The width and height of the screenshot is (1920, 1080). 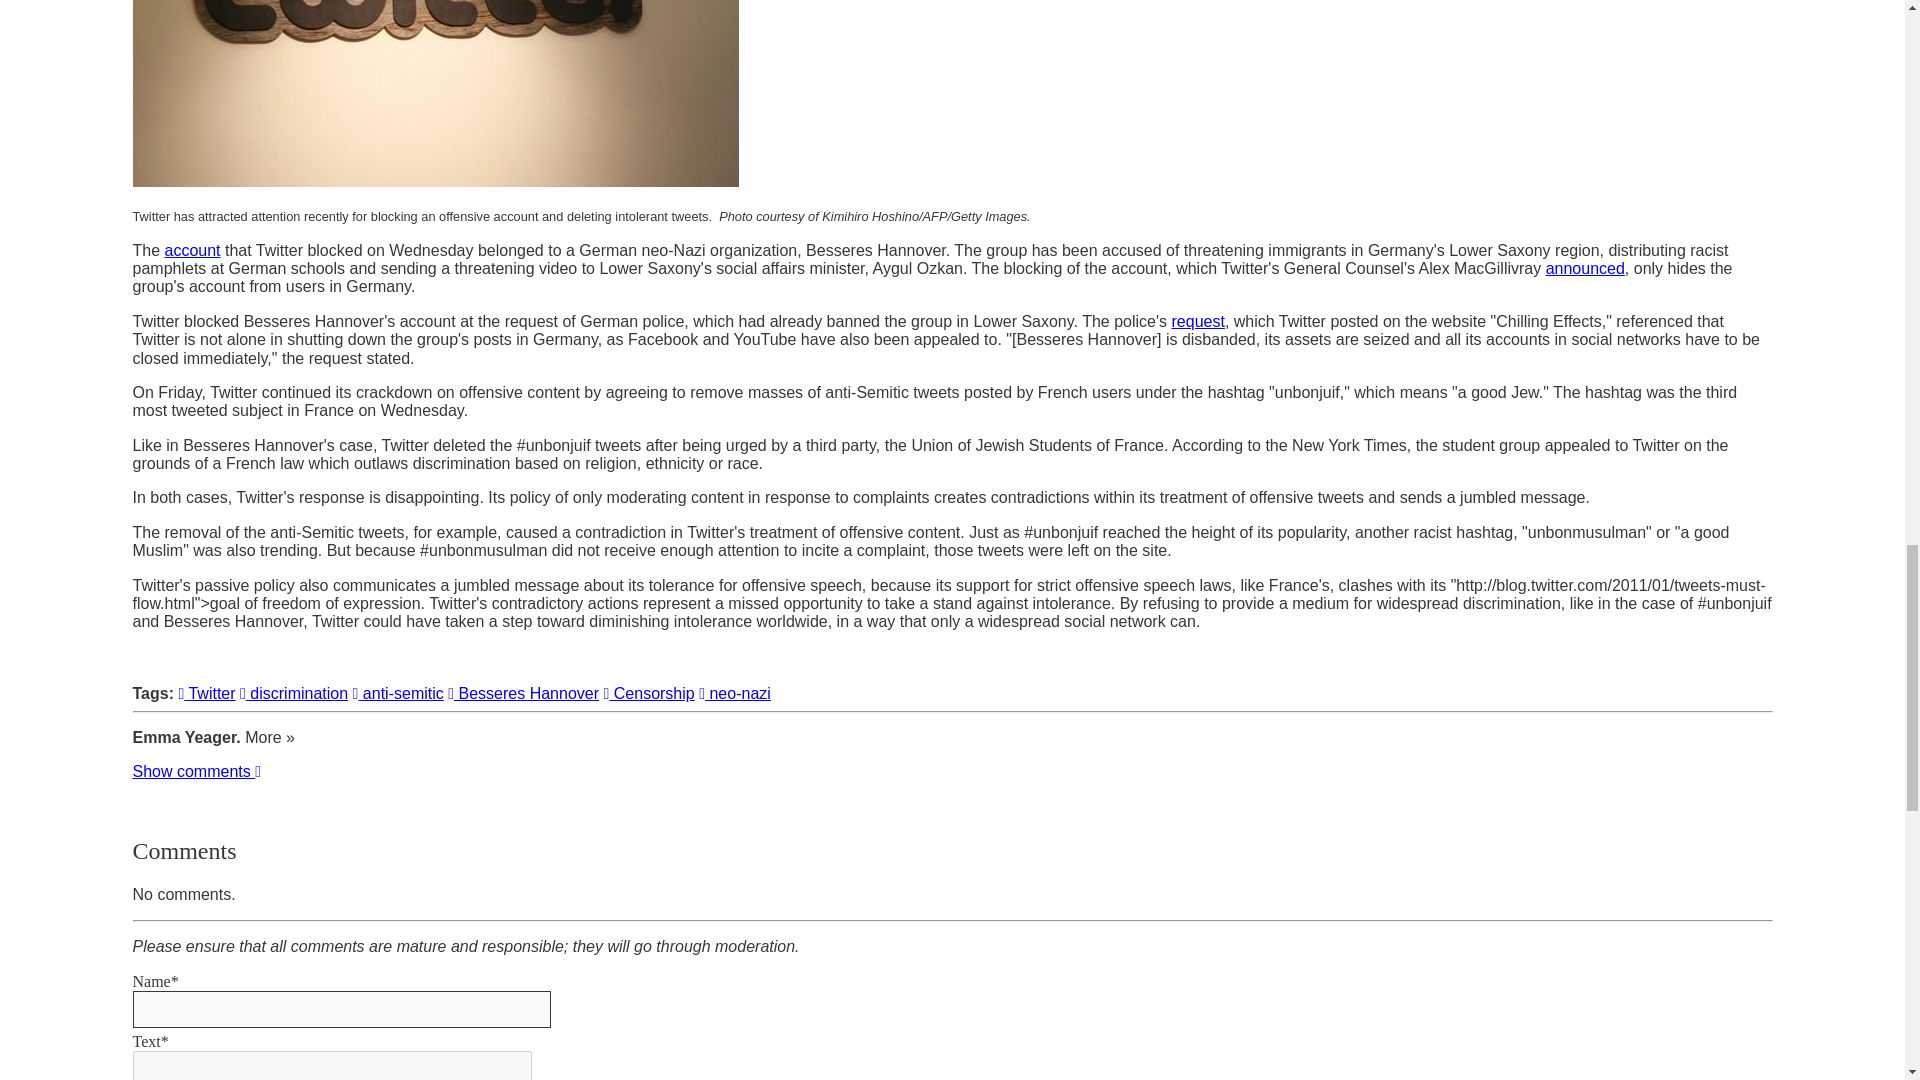 What do you see at coordinates (294, 693) in the screenshot?
I see `discrimination` at bounding box center [294, 693].